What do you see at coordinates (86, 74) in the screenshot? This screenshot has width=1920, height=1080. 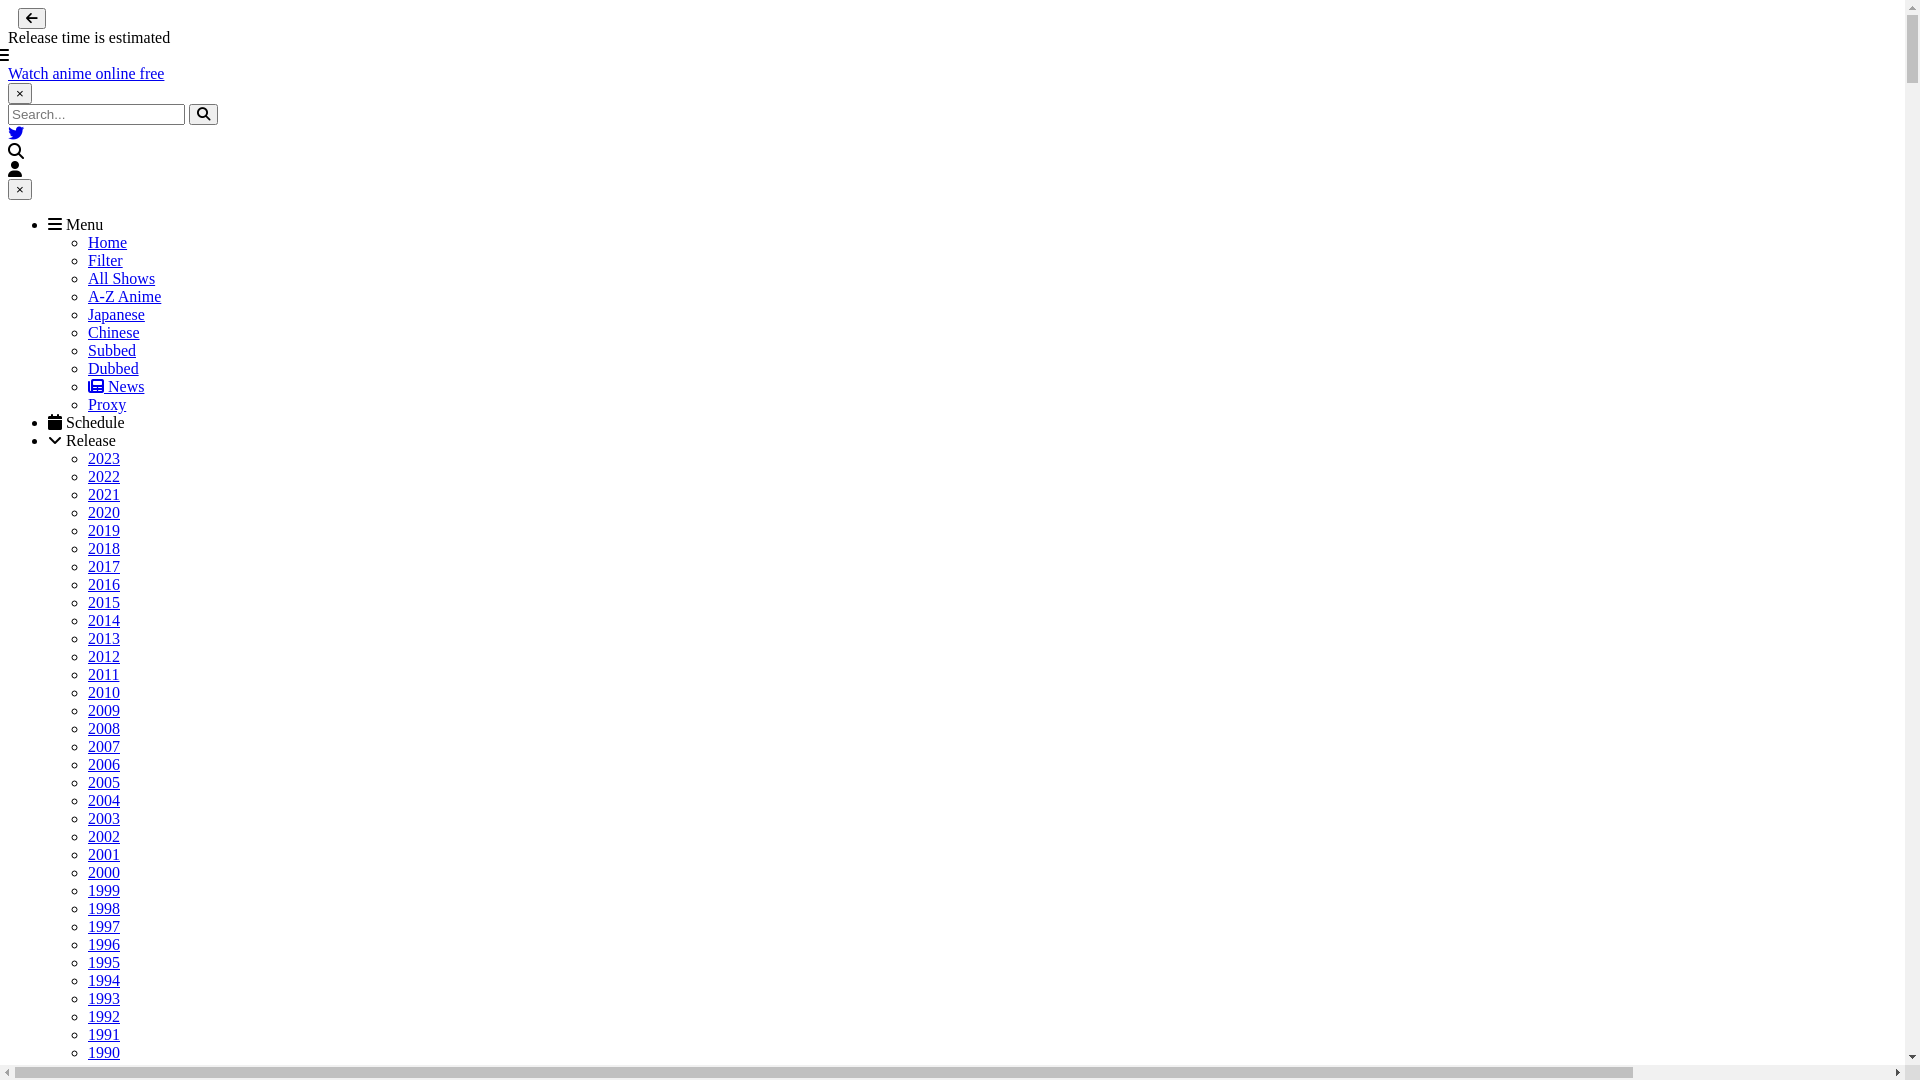 I see `Watch anime online free` at bounding box center [86, 74].